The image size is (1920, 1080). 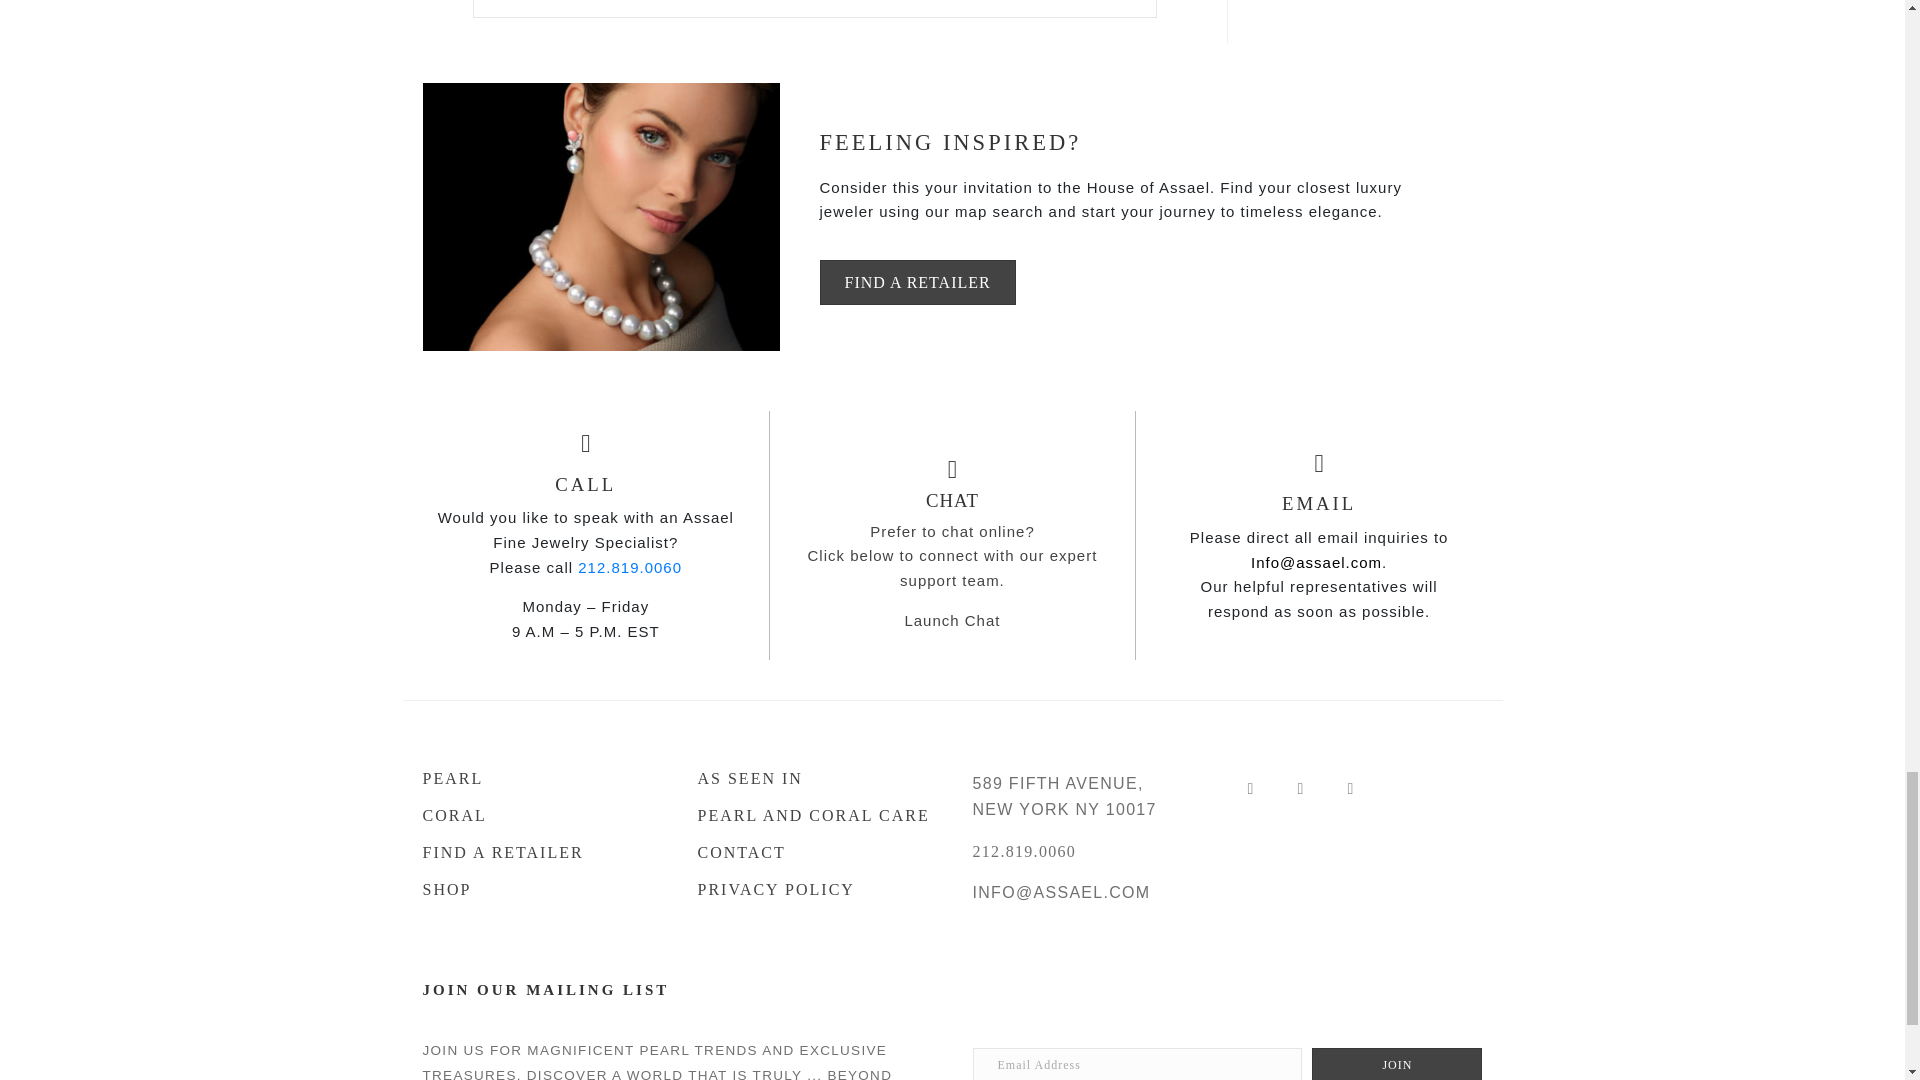 What do you see at coordinates (816, 768) in the screenshot?
I see `AS SEEN IN` at bounding box center [816, 768].